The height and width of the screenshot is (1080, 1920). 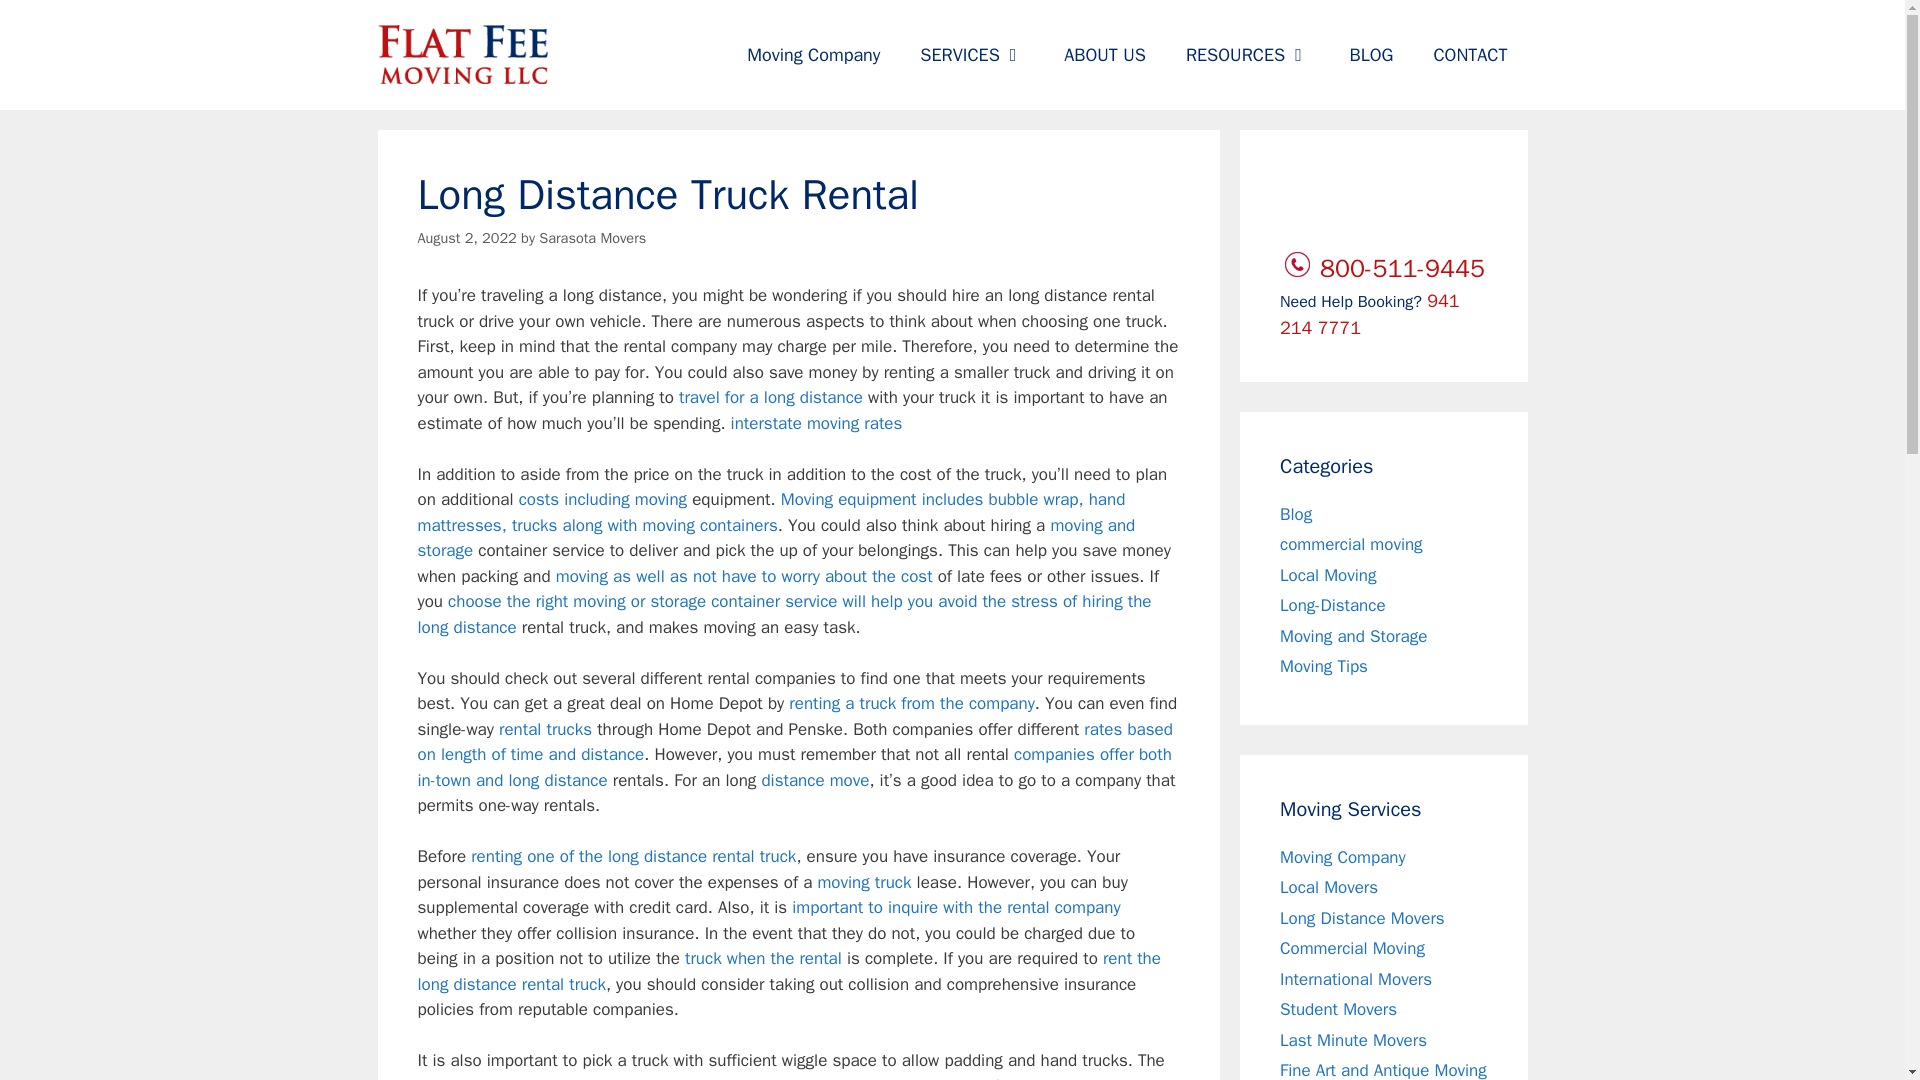 I want to click on costs including moving, so click(x=602, y=499).